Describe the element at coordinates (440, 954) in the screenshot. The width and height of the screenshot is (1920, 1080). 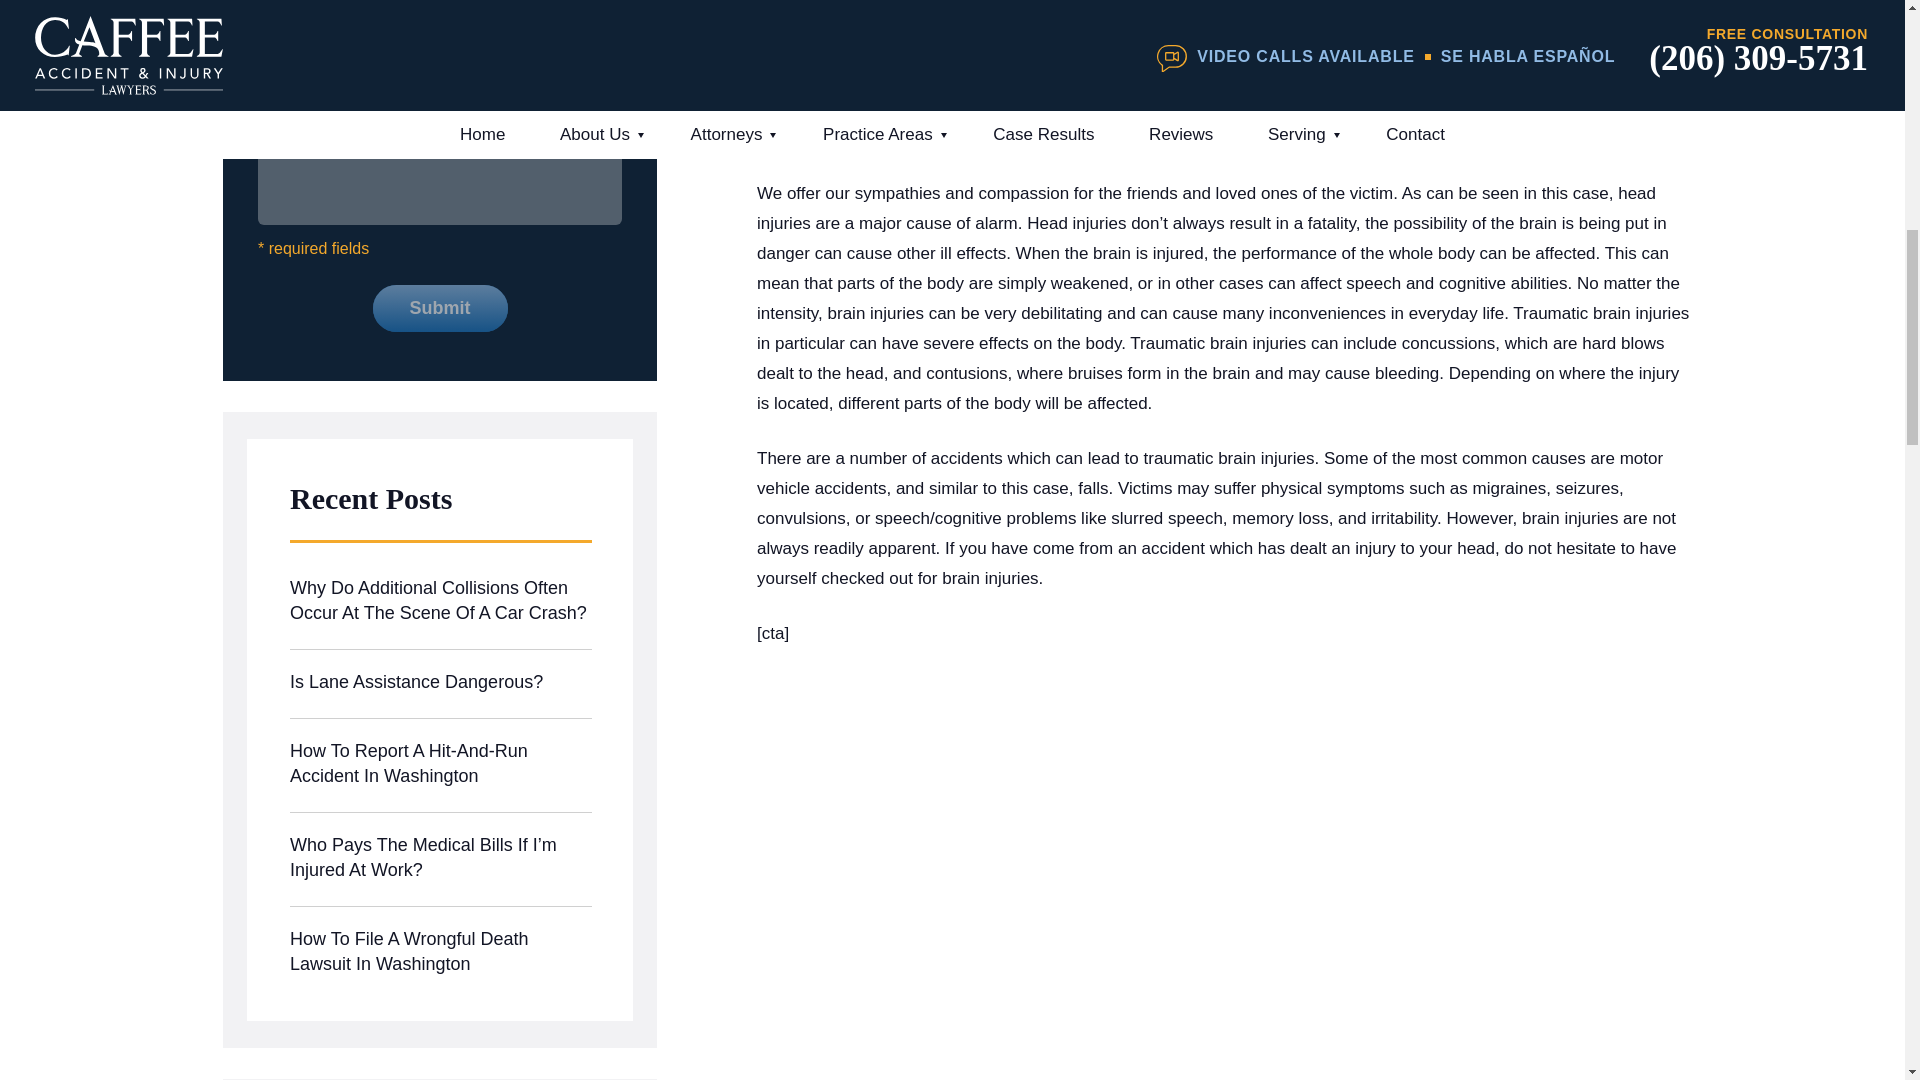
I see `How To File A Wrongful Death Lawsuit In Washington` at that location.